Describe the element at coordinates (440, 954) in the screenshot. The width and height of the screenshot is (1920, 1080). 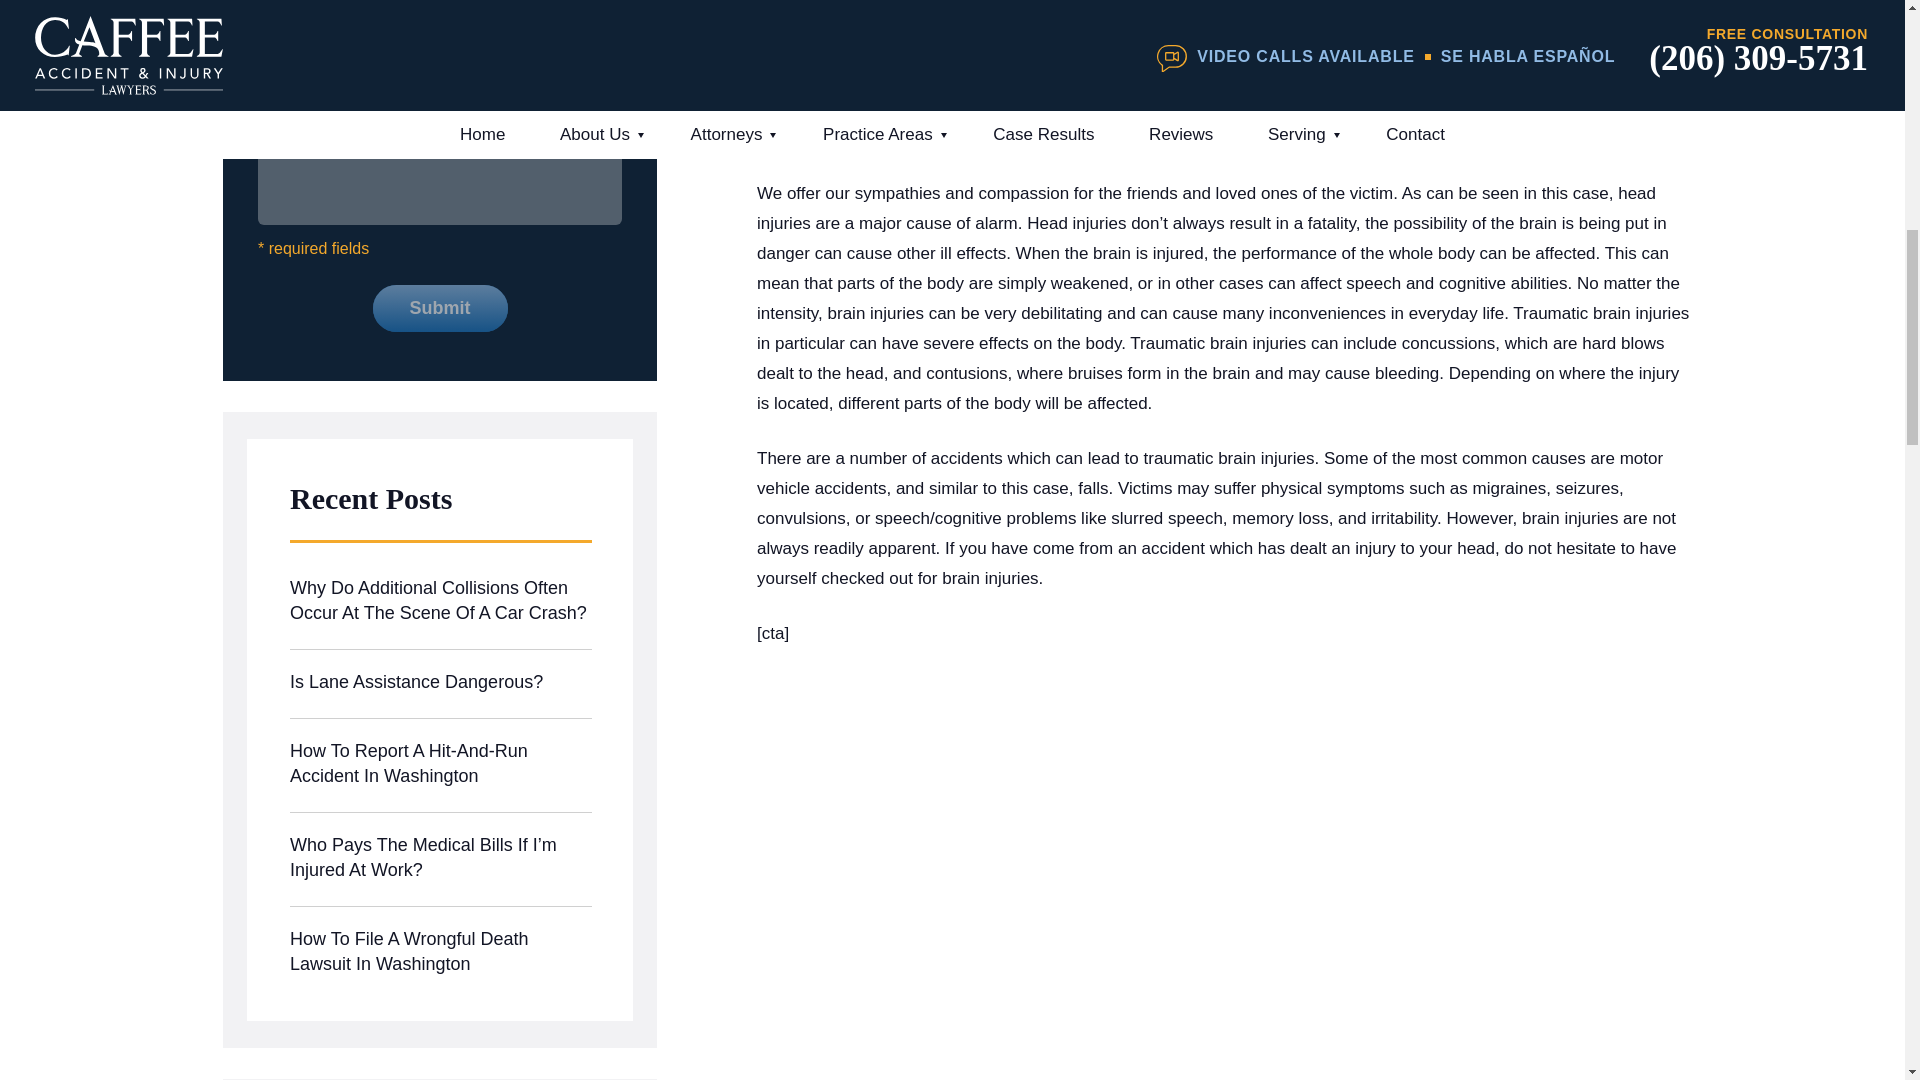
I see `How To File A Wrongful Death Lawsuit In Washington` at that location.